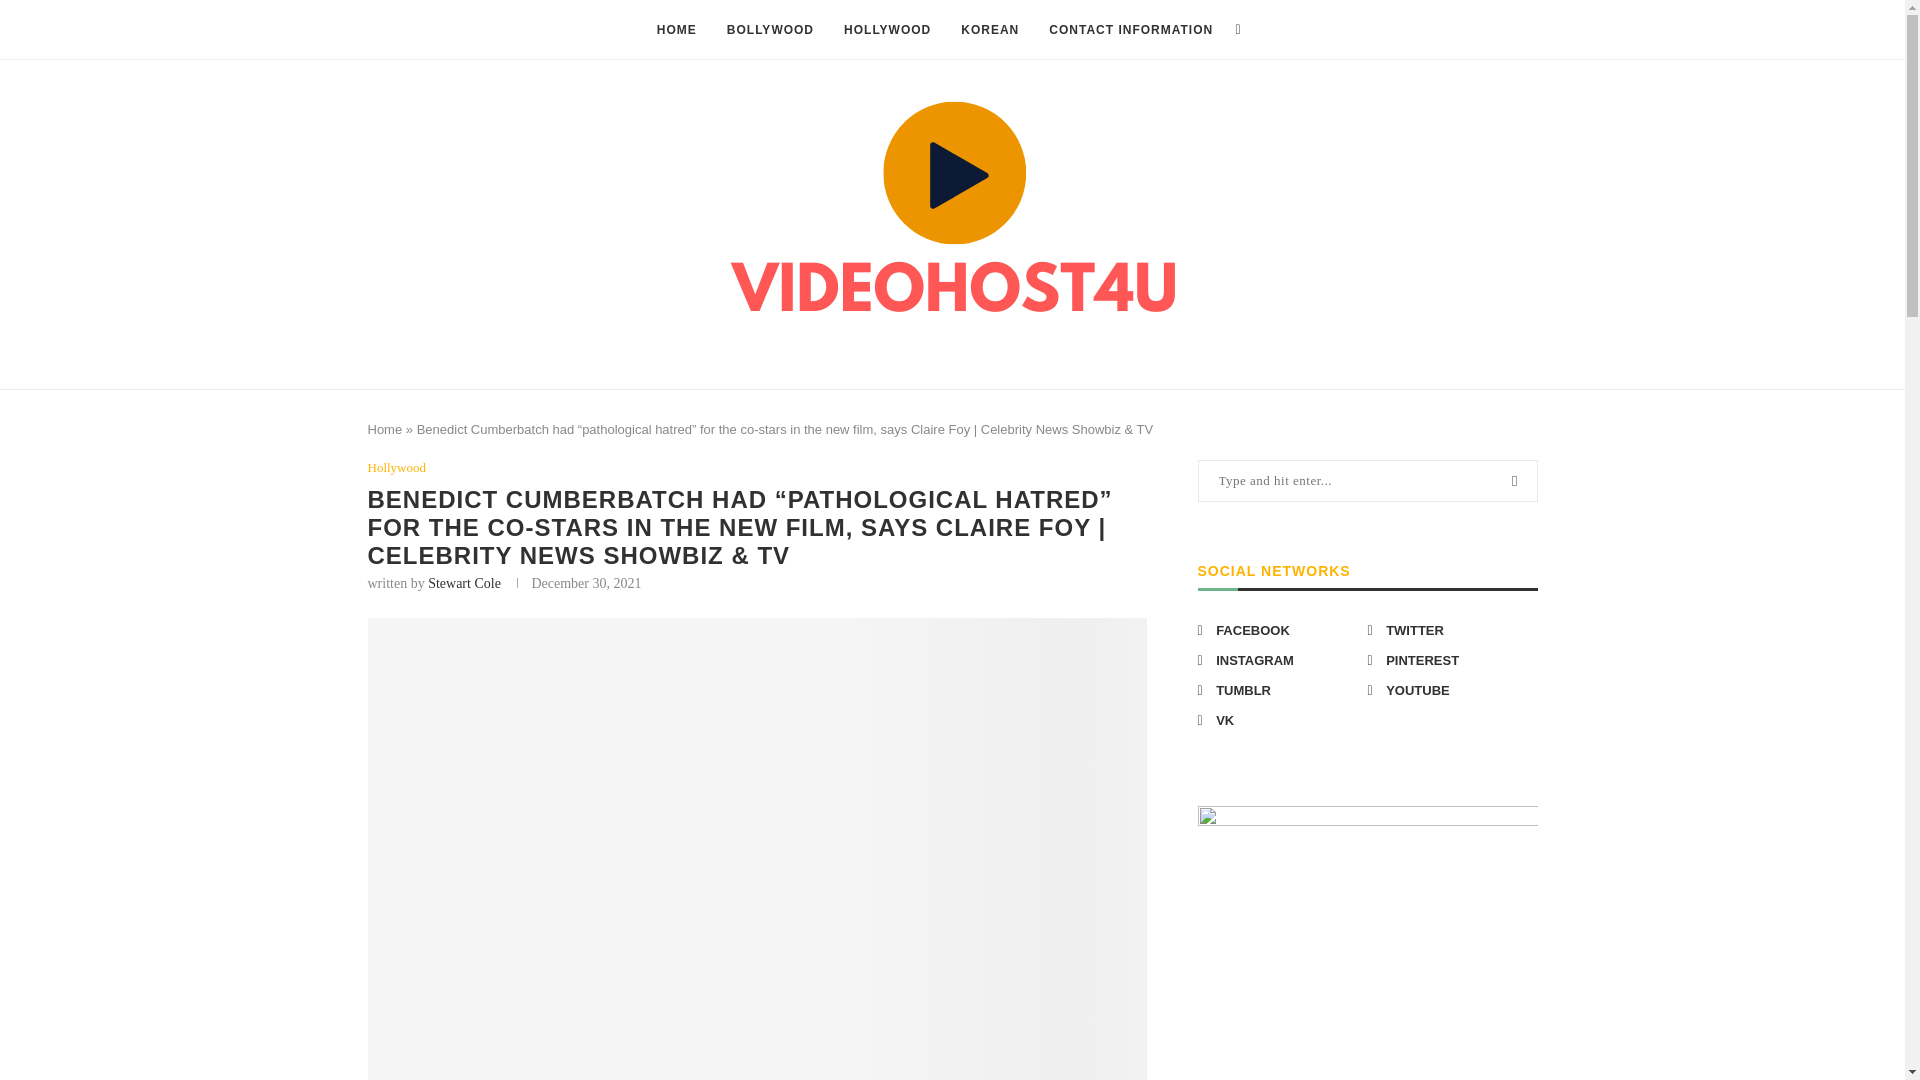 The height and width of the screenshot is (1080, 1920). What do you see at coordinates (397, 468) in the screenshot?
I see `Hollywood` at bounding box center [397, 468].